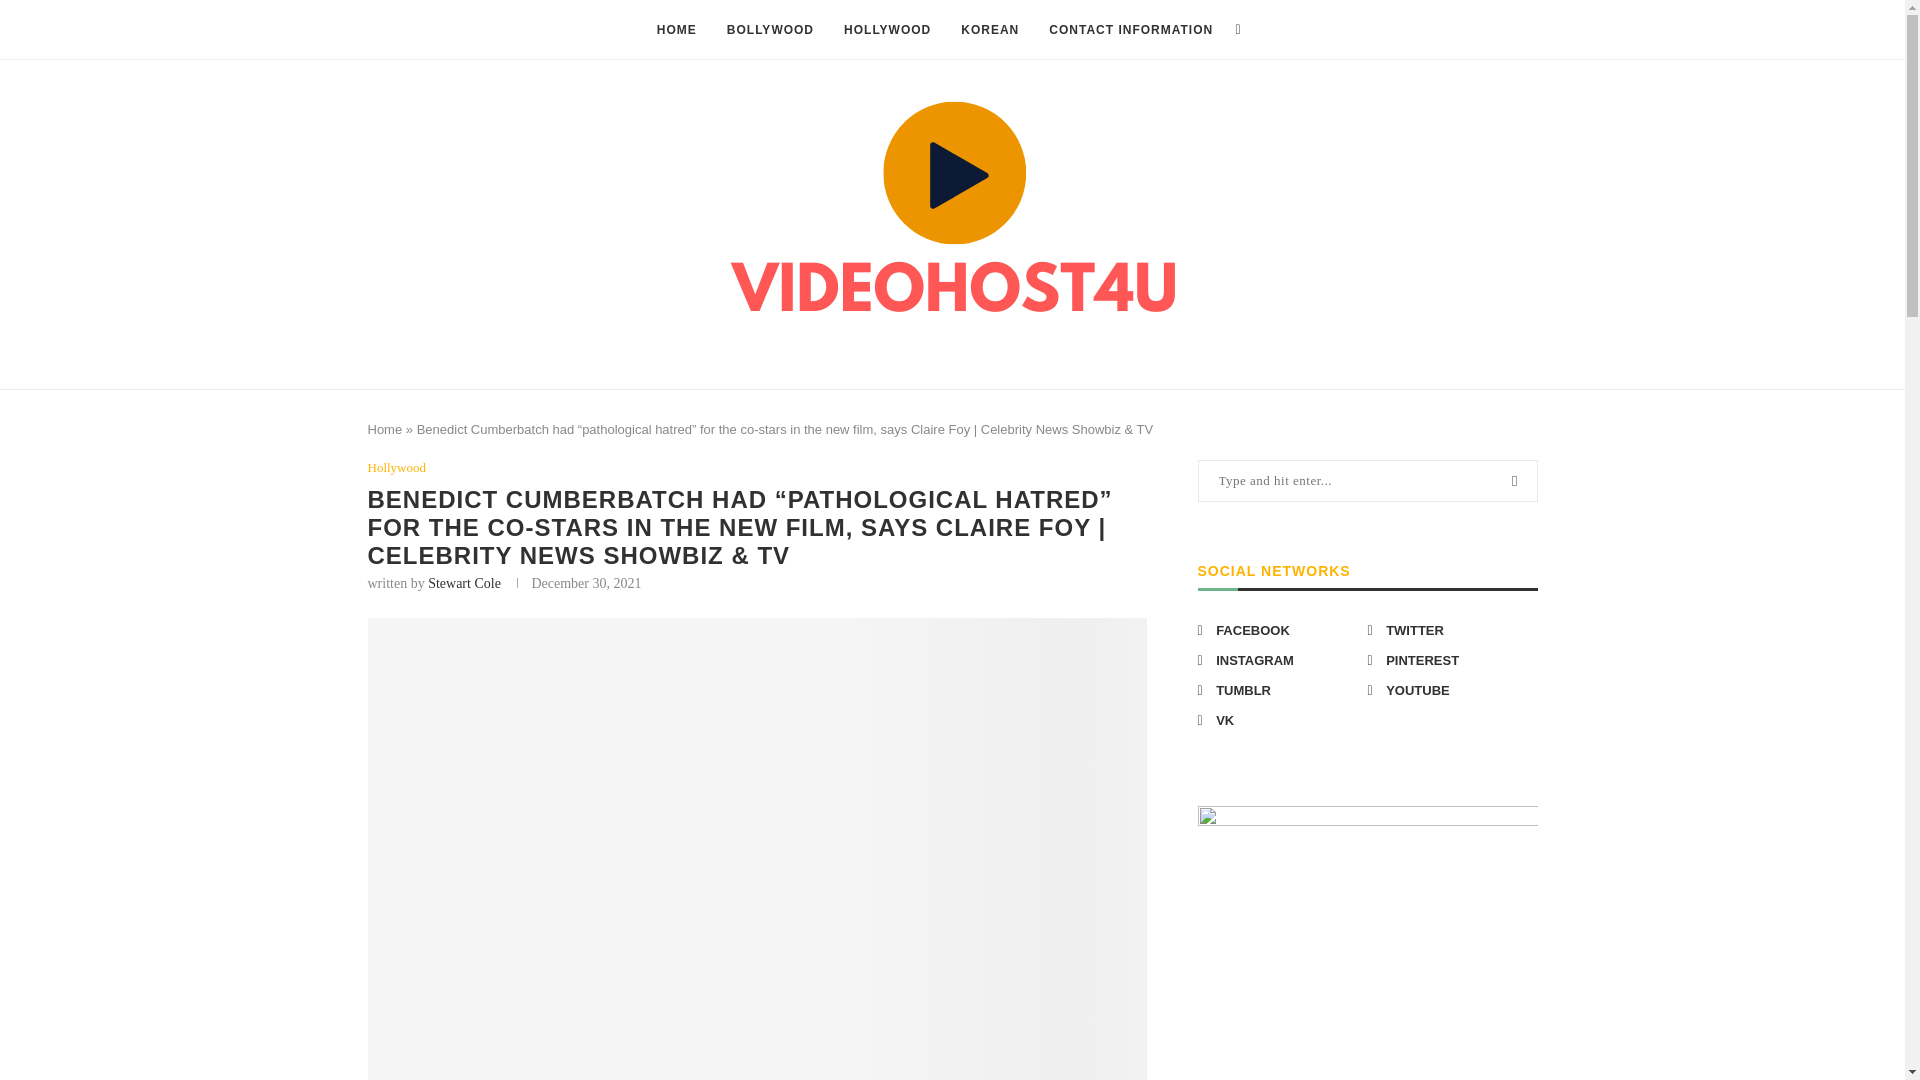 The height and width of the screenshot is (1080, 1920). What do you see at coordinates (397, 468) in the screenshot?
I see `Hollywood` at bounding box center [397, 468].